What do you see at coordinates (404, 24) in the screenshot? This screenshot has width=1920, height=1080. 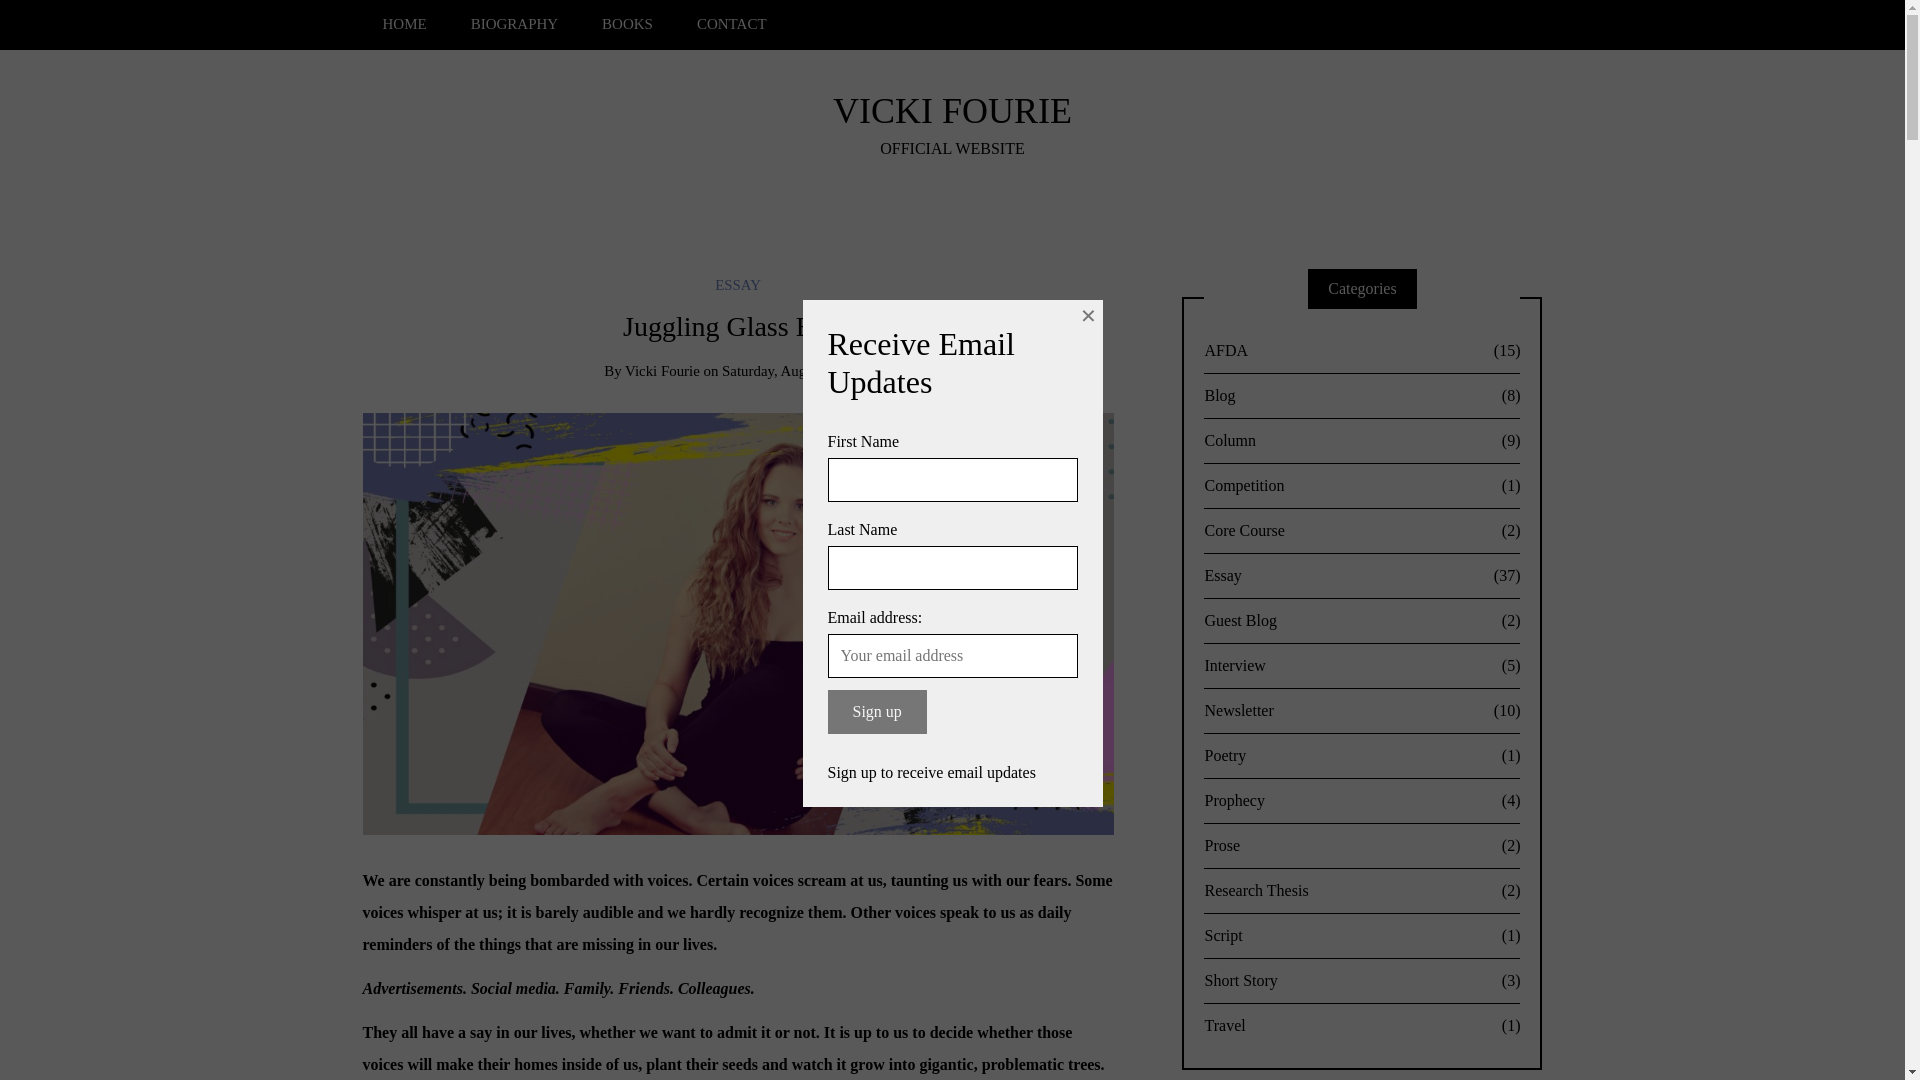 I see `HOME` at bounding box center [404, 24].